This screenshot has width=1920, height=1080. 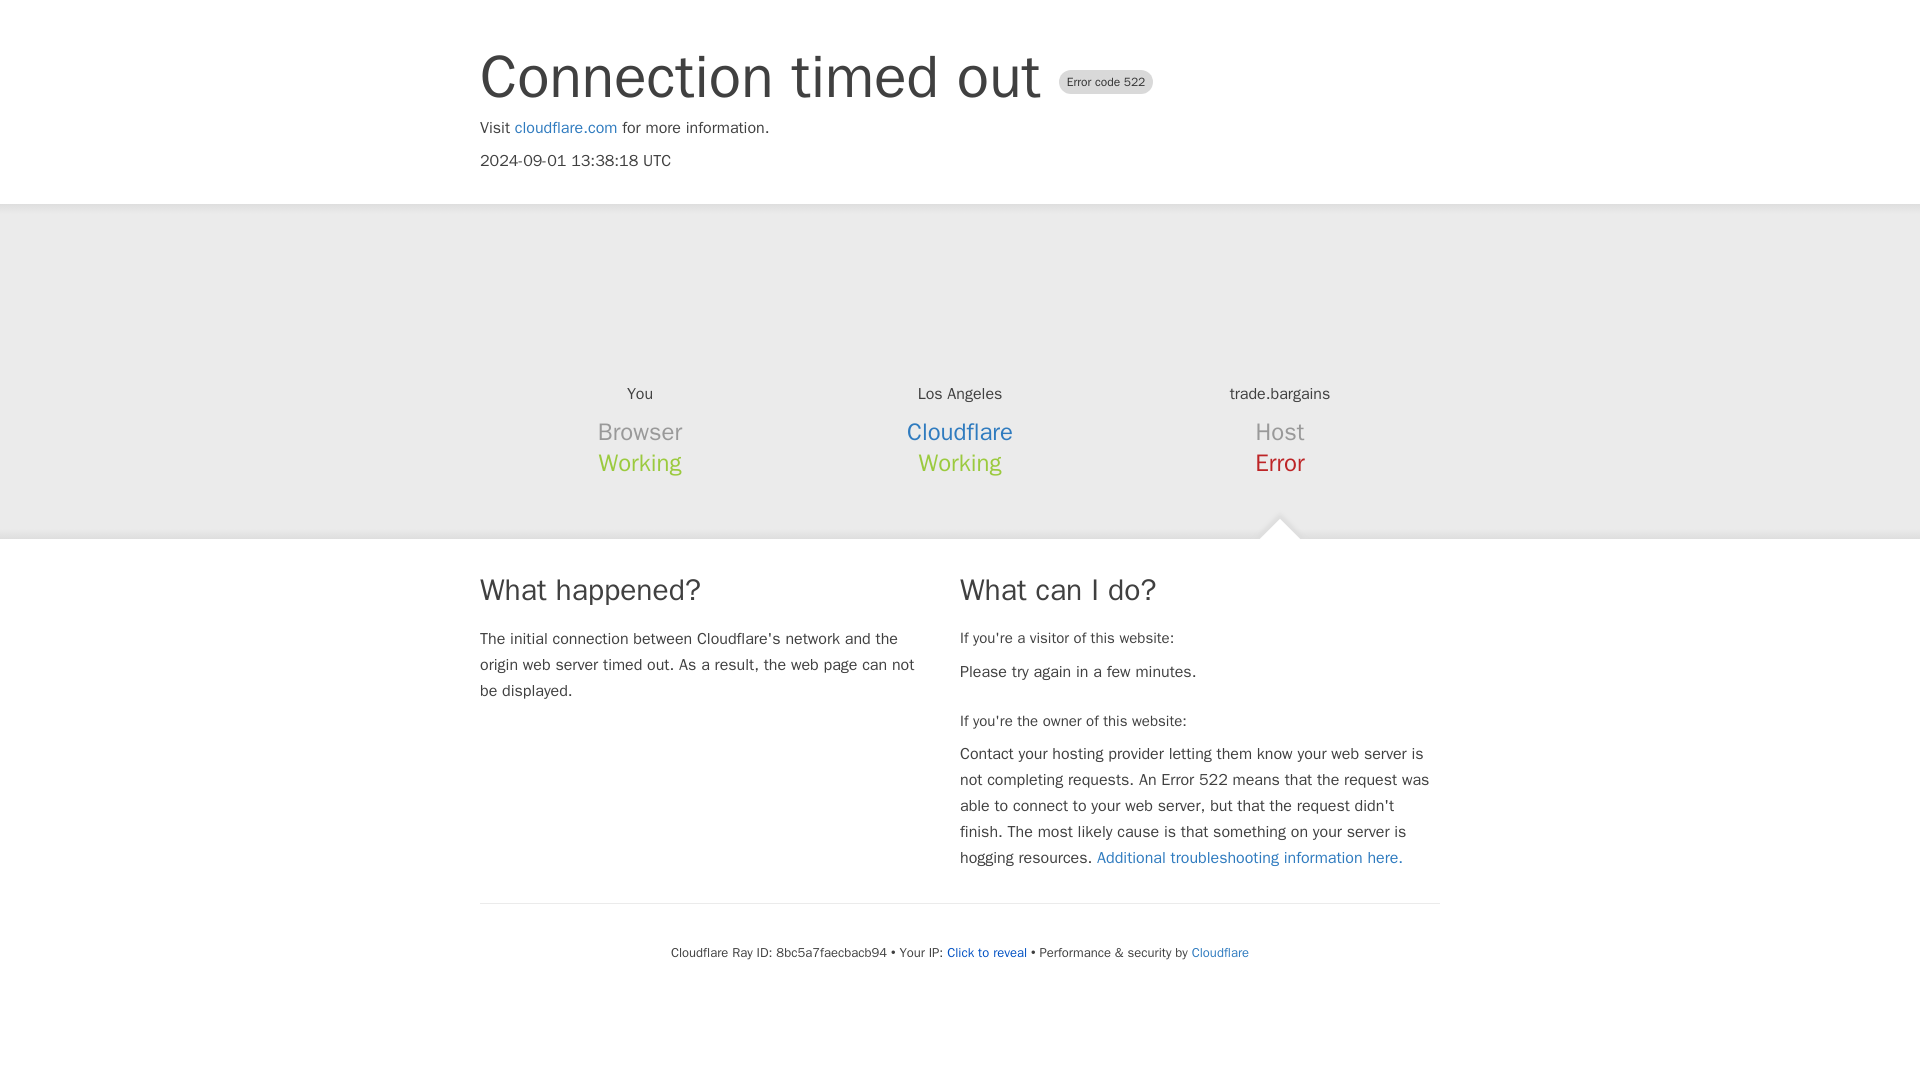 What do you see at coordinates (1220, 952) in the screenshot?
I see `Cloudflare` at bounding box center [1220, 952].